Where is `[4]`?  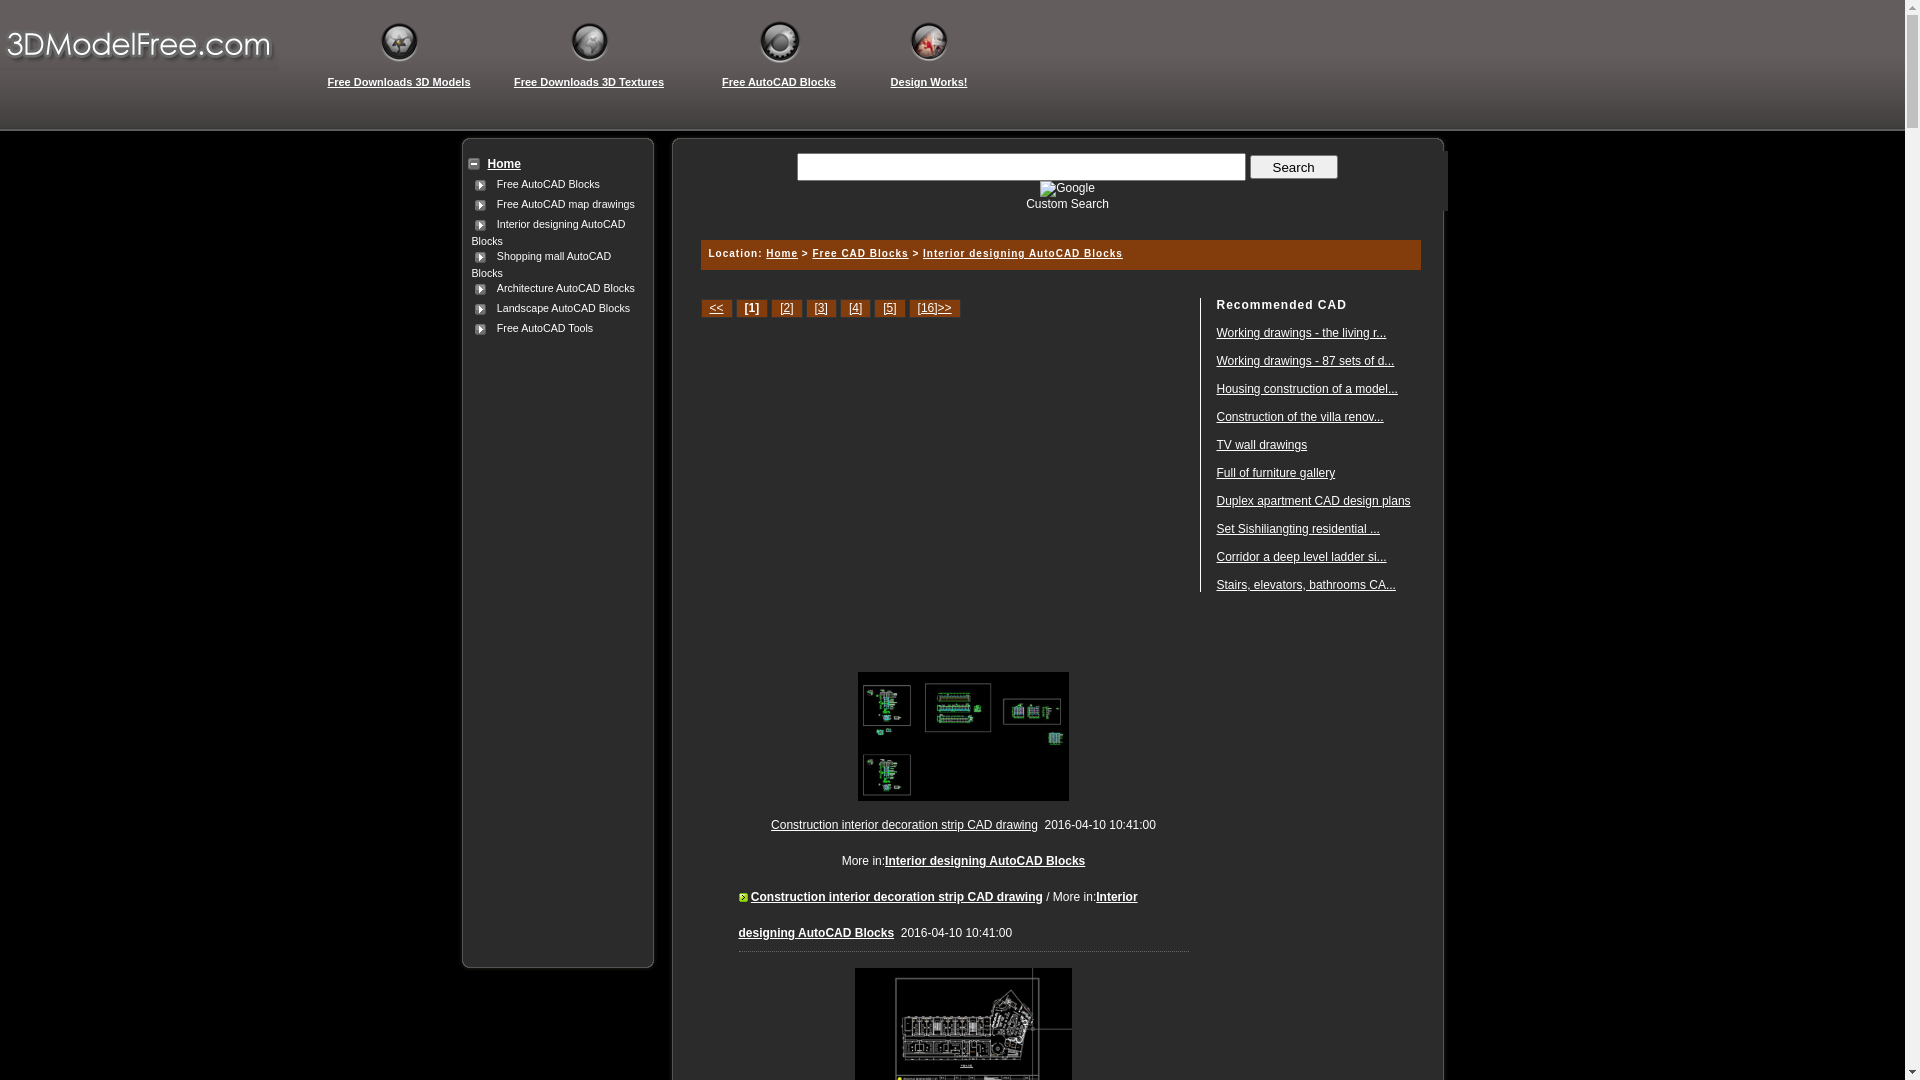 [4] is located at coordinates (856, 308).